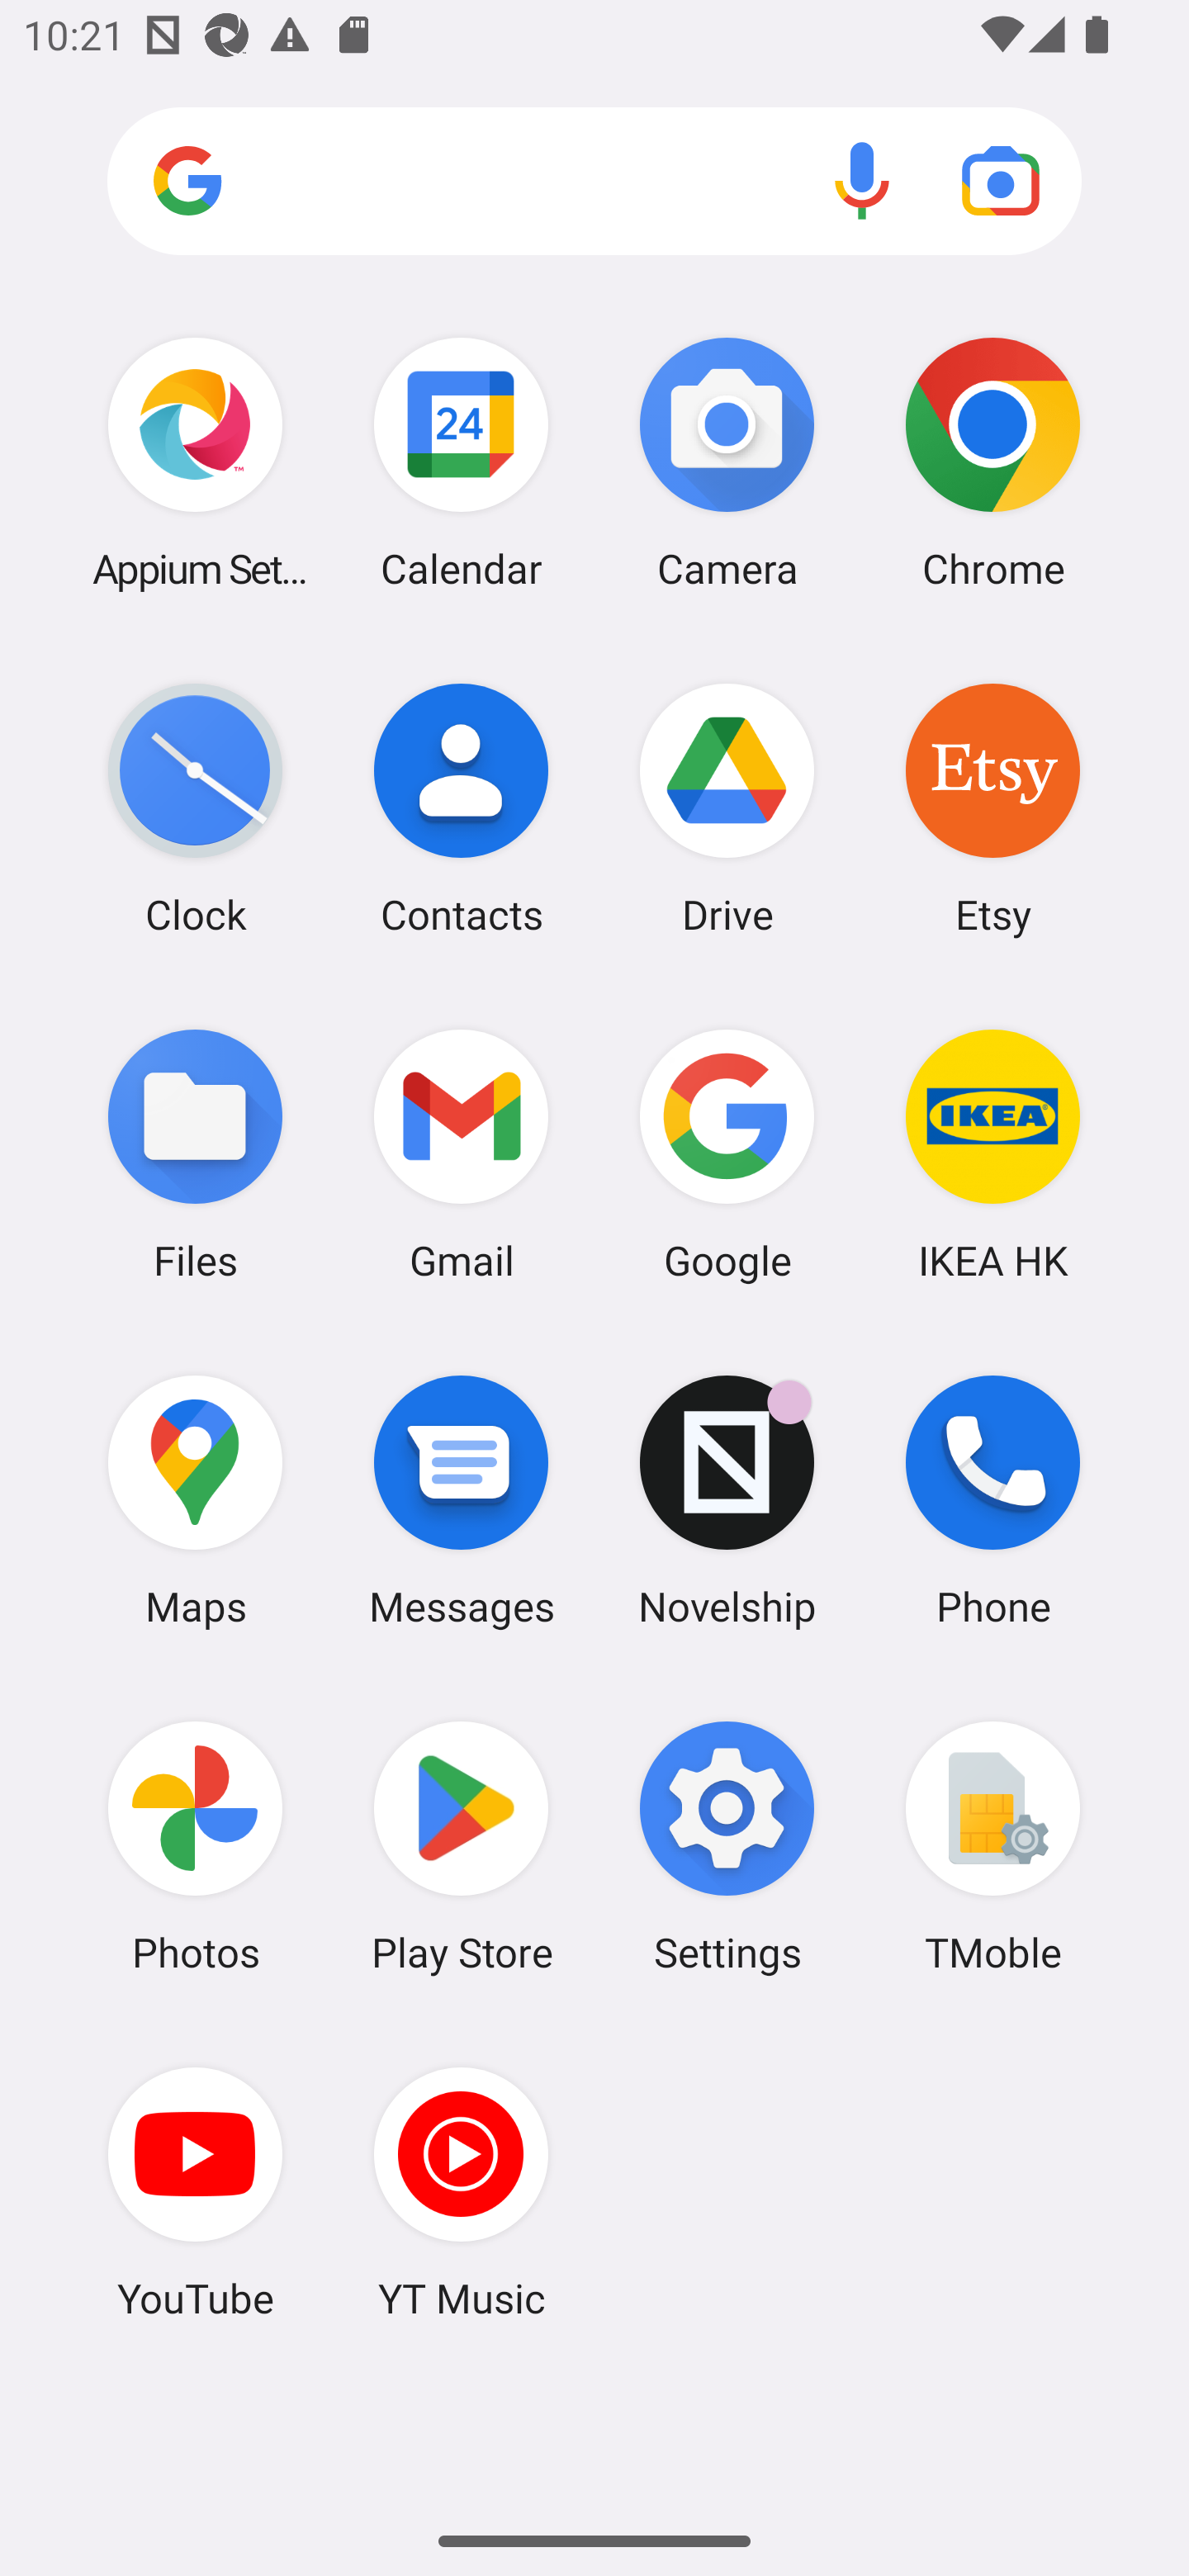 The width and height of the screenshot is (1189, 2576). I want to click on Play Store, so click(461, 1847).